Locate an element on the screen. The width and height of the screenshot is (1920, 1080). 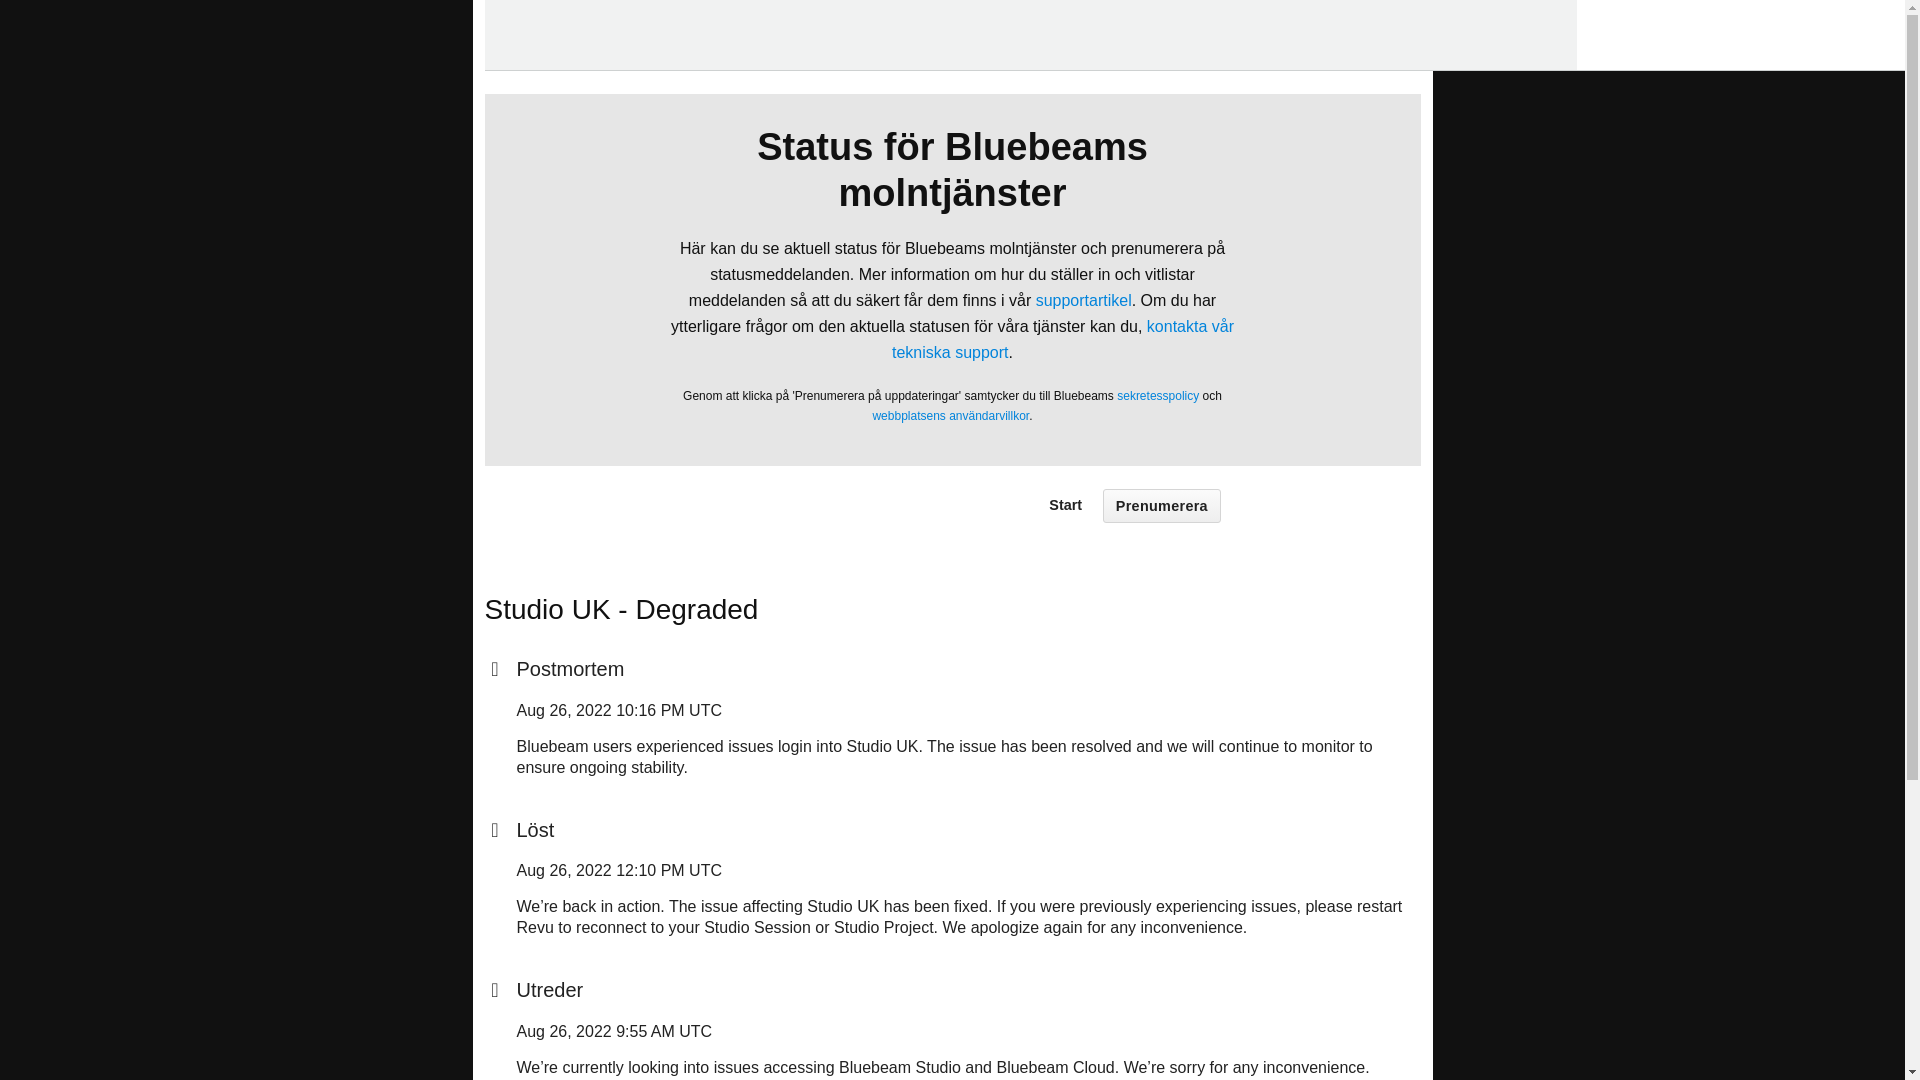
Start is located at coordinates (1066, 504).